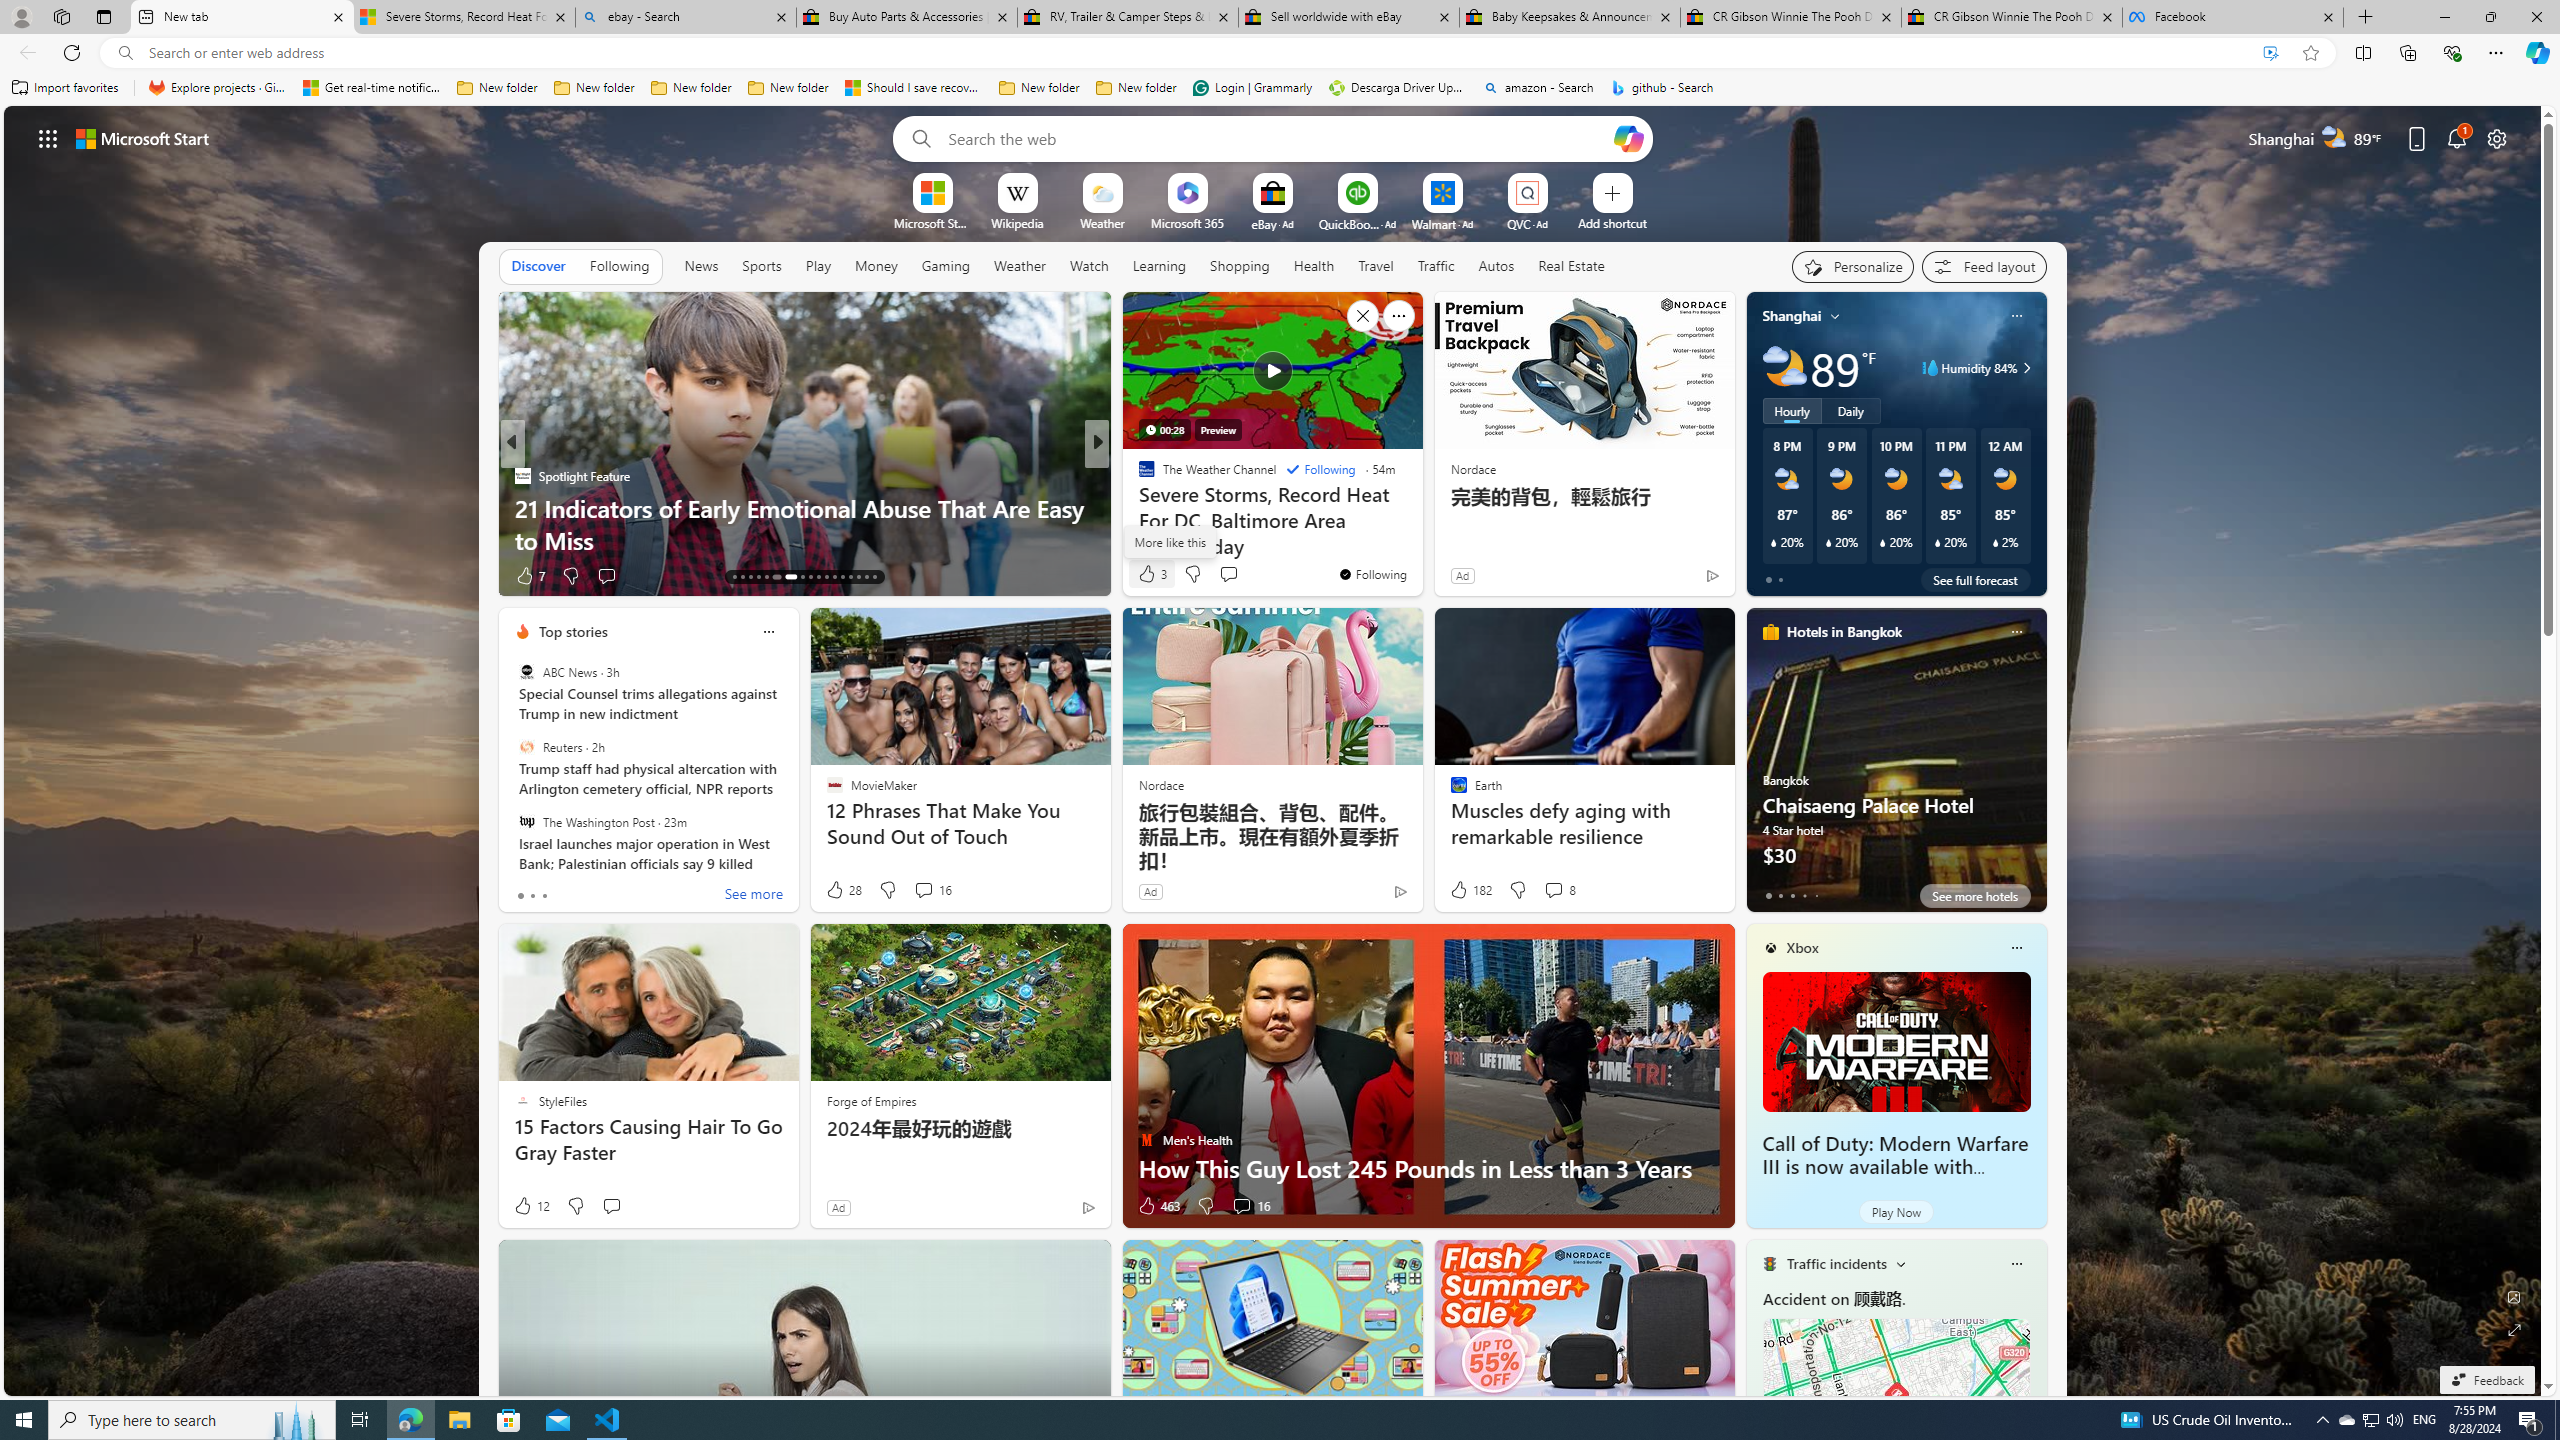 This screenshot has width=2560, height=1440. What do you see at coordinates (1784, 368) in the screenshot?
I see `Partly cloudy` at bounding box center [1784, 368].